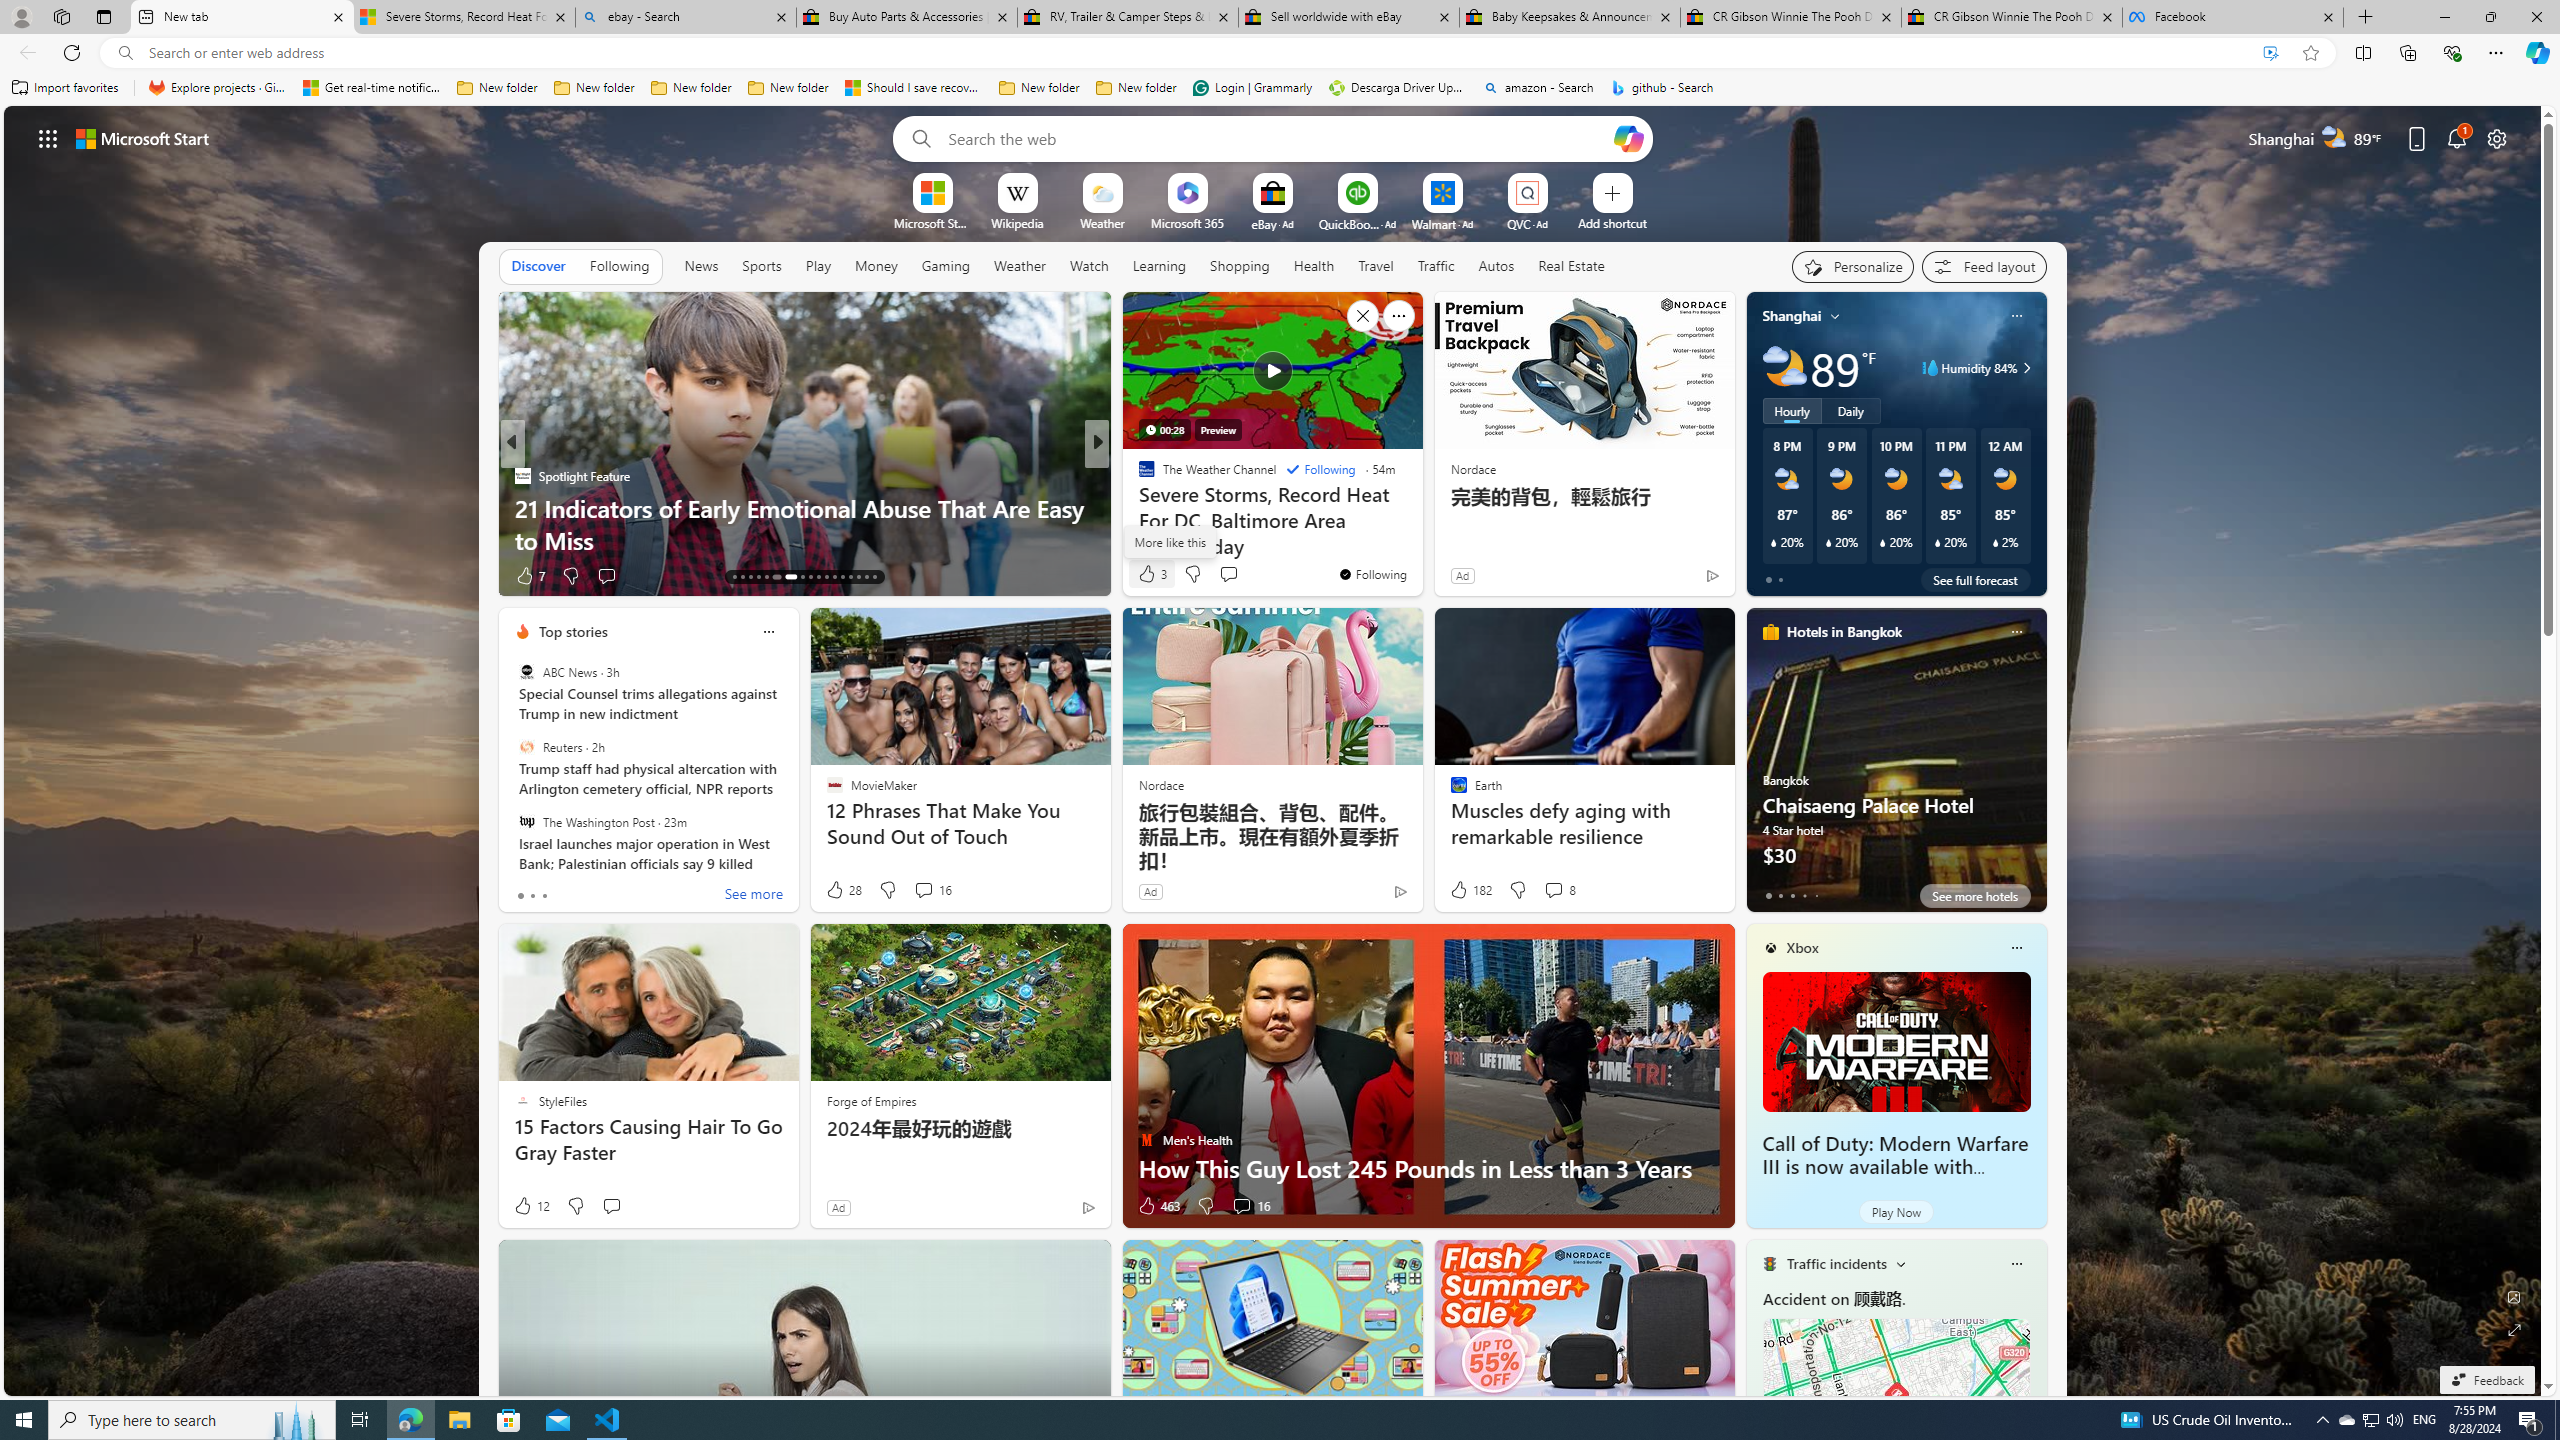 This screenshot has width=2560, height=1440. What do you see at coordinates (1784, 368) in the screenshot?
I see `Partly cloudy` at bounding box center [1784, 368].